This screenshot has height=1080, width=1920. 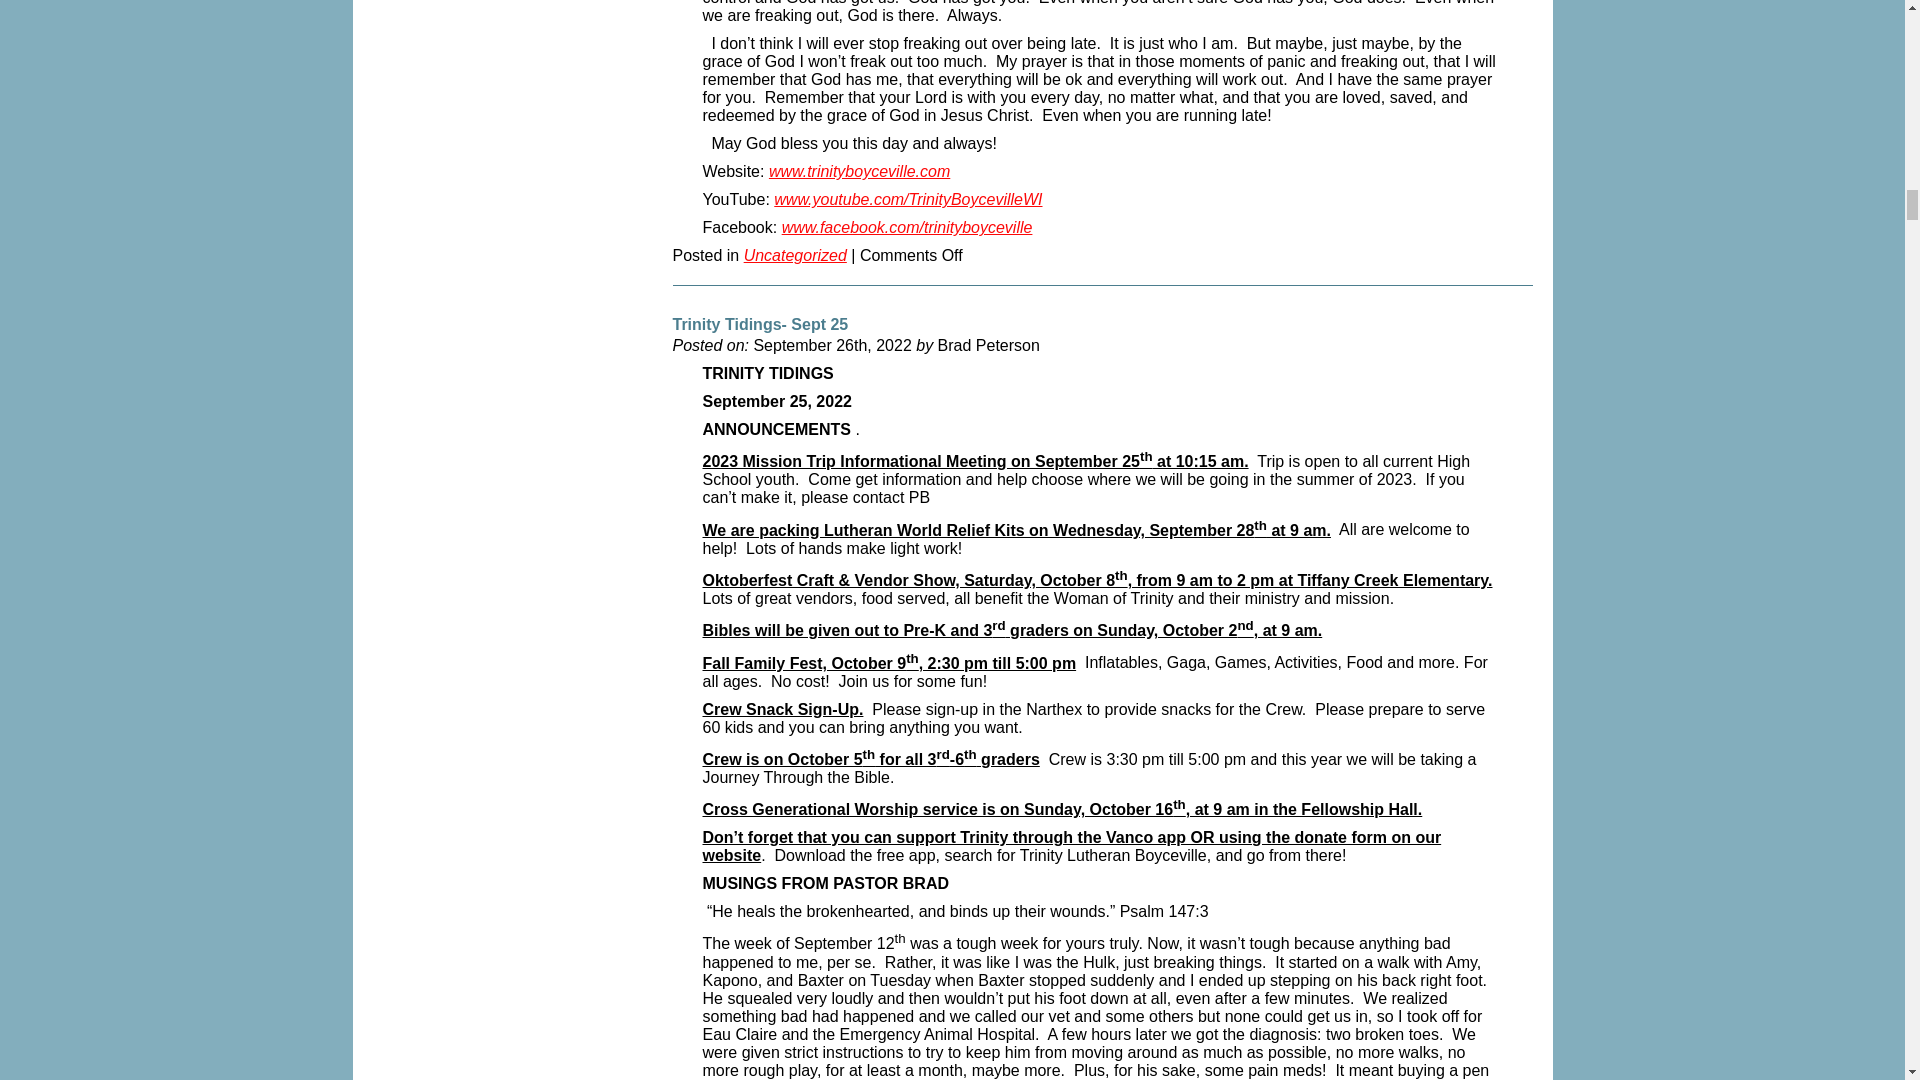 I want to click on Uncategorized, so click(x=795, y=260).